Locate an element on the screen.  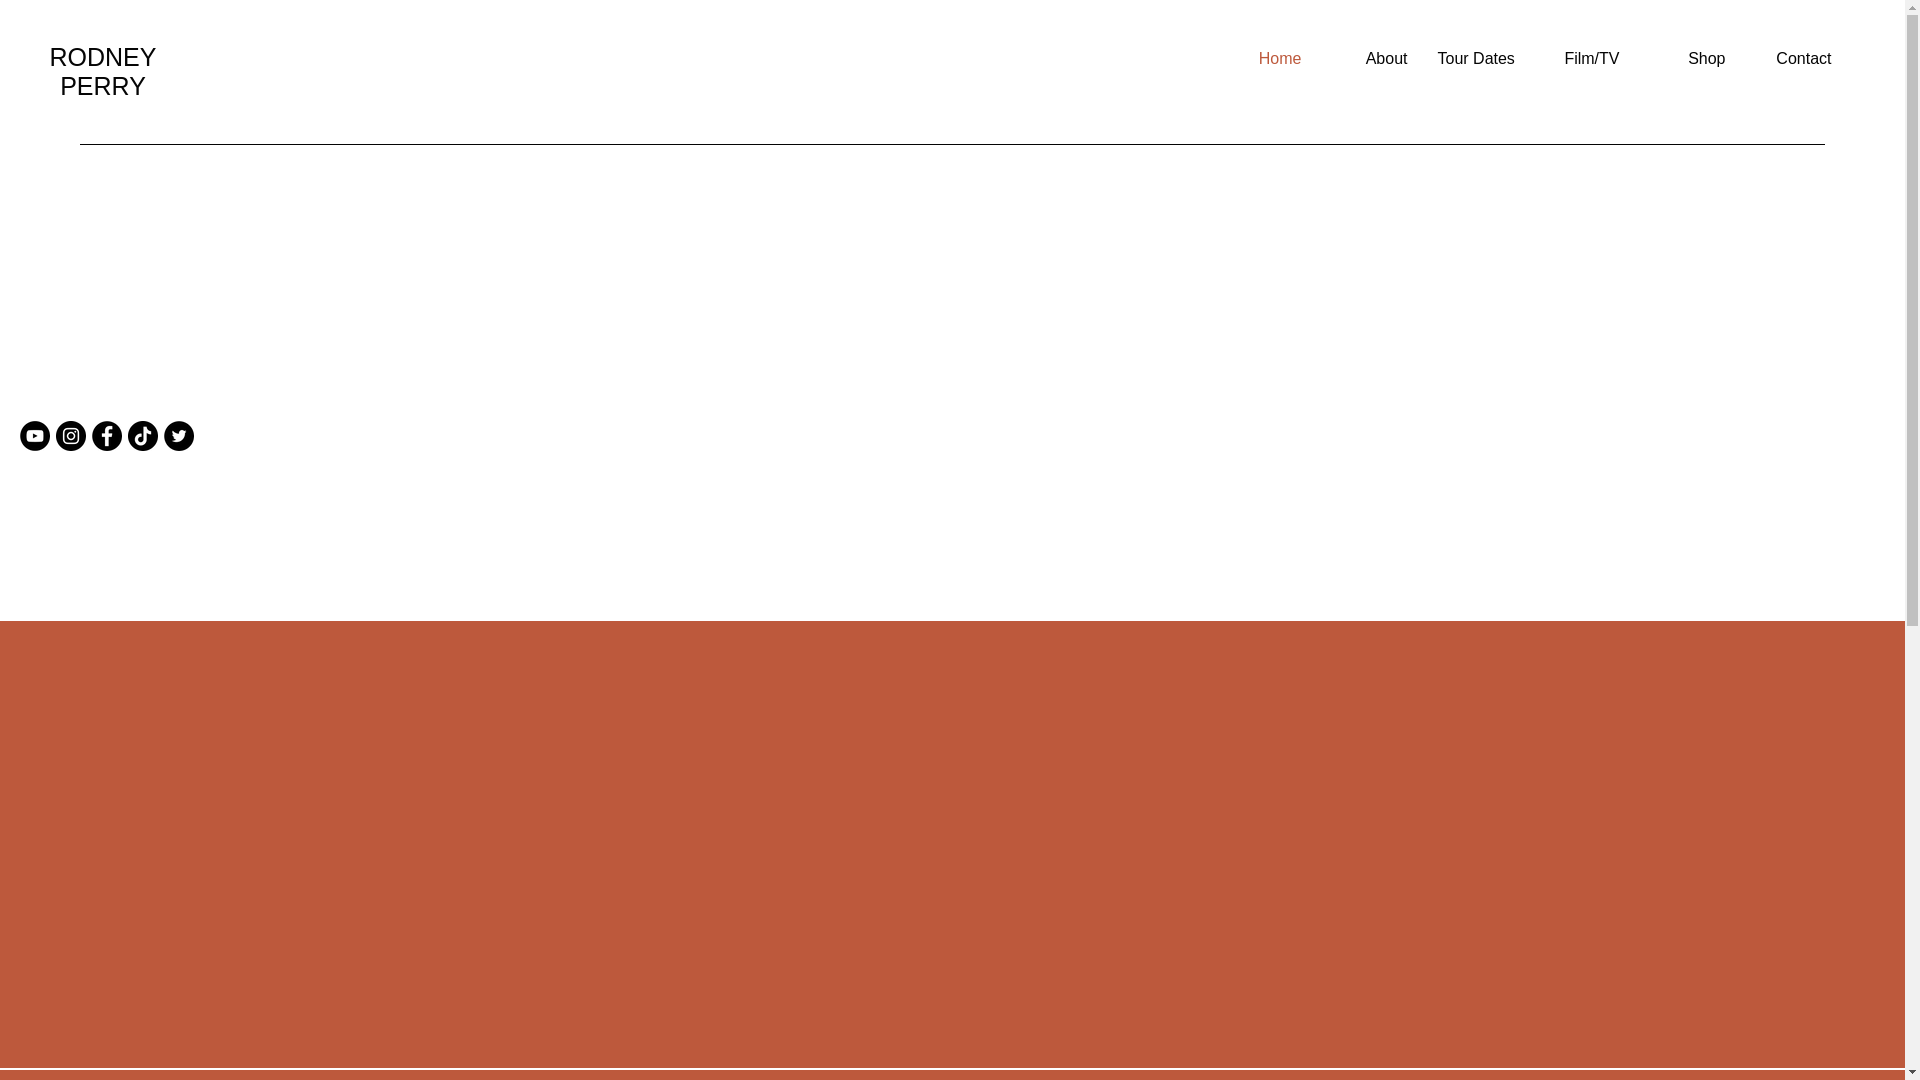
Tour Dates is located at coordinates (1475, 58).